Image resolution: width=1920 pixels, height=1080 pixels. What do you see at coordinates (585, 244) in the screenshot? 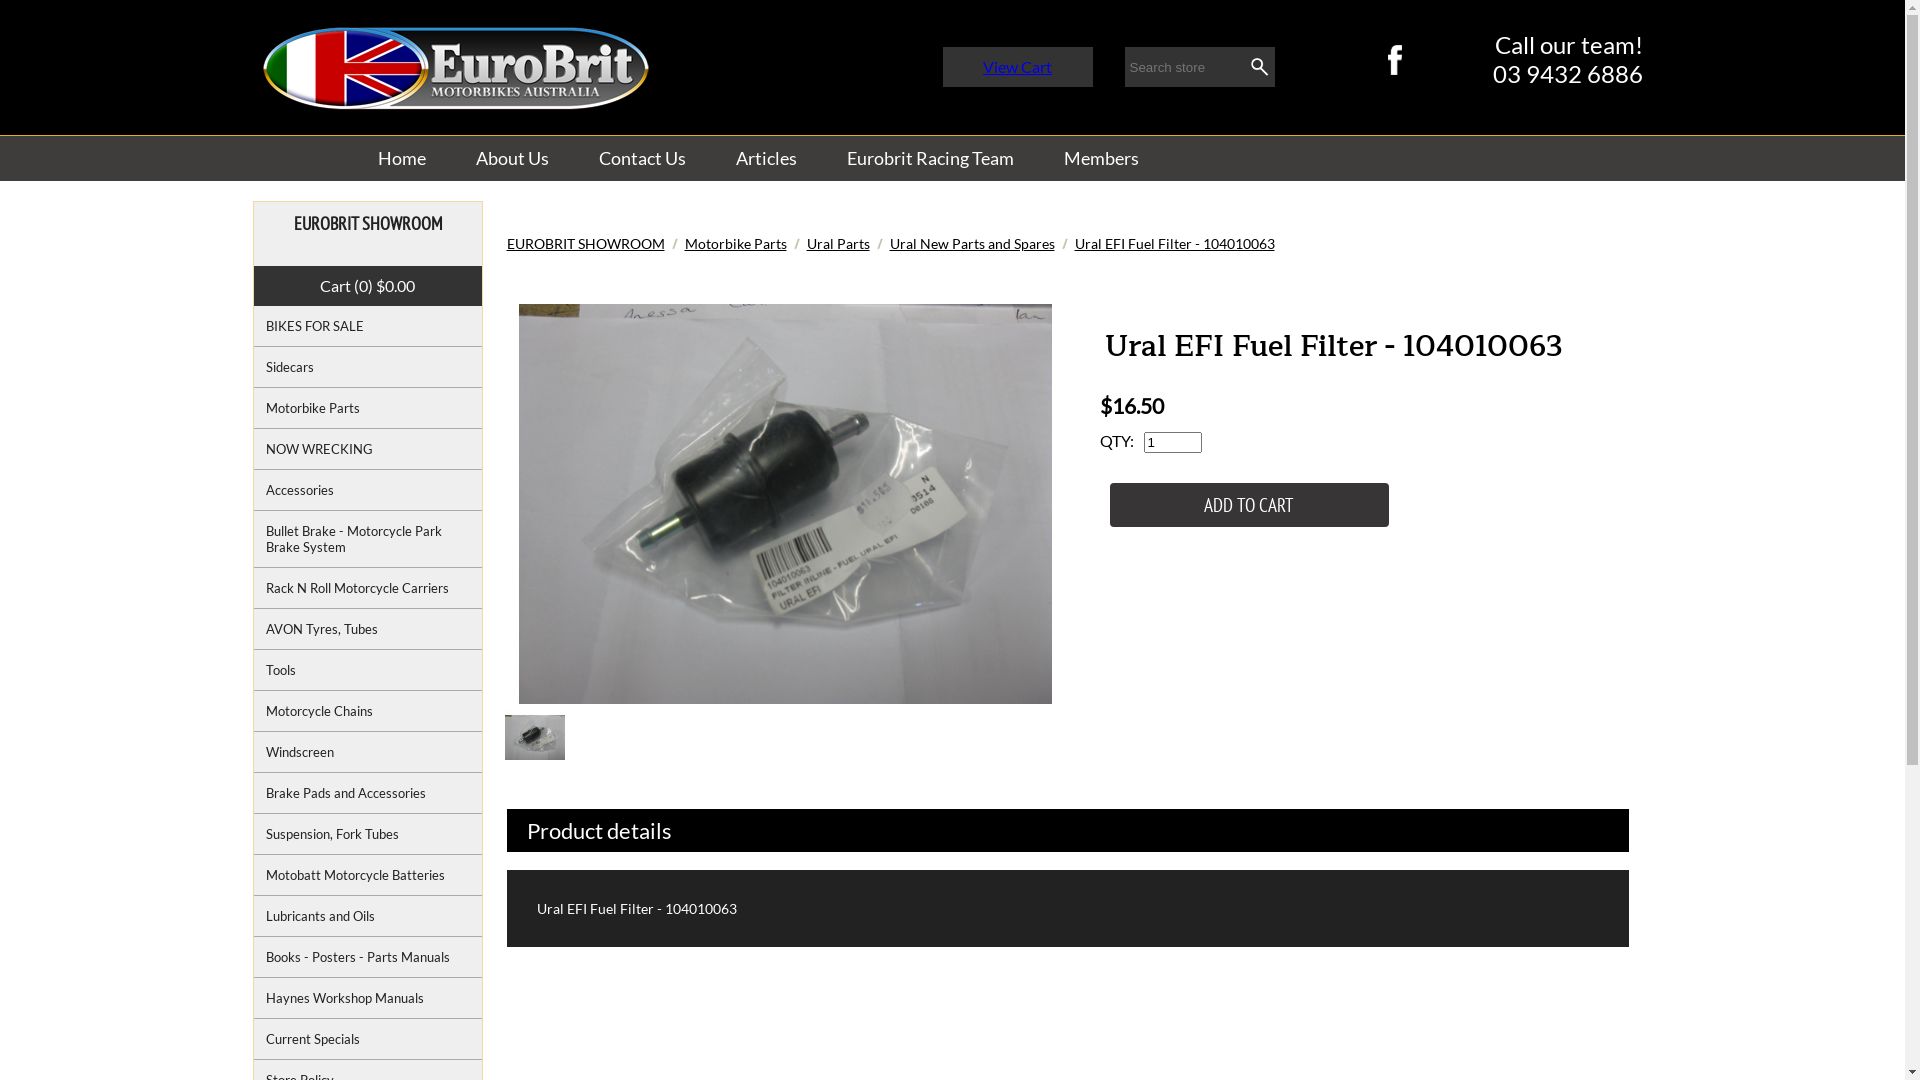
I see `EUROBRIT SHOWROOM` at bounding box center [585, 244].